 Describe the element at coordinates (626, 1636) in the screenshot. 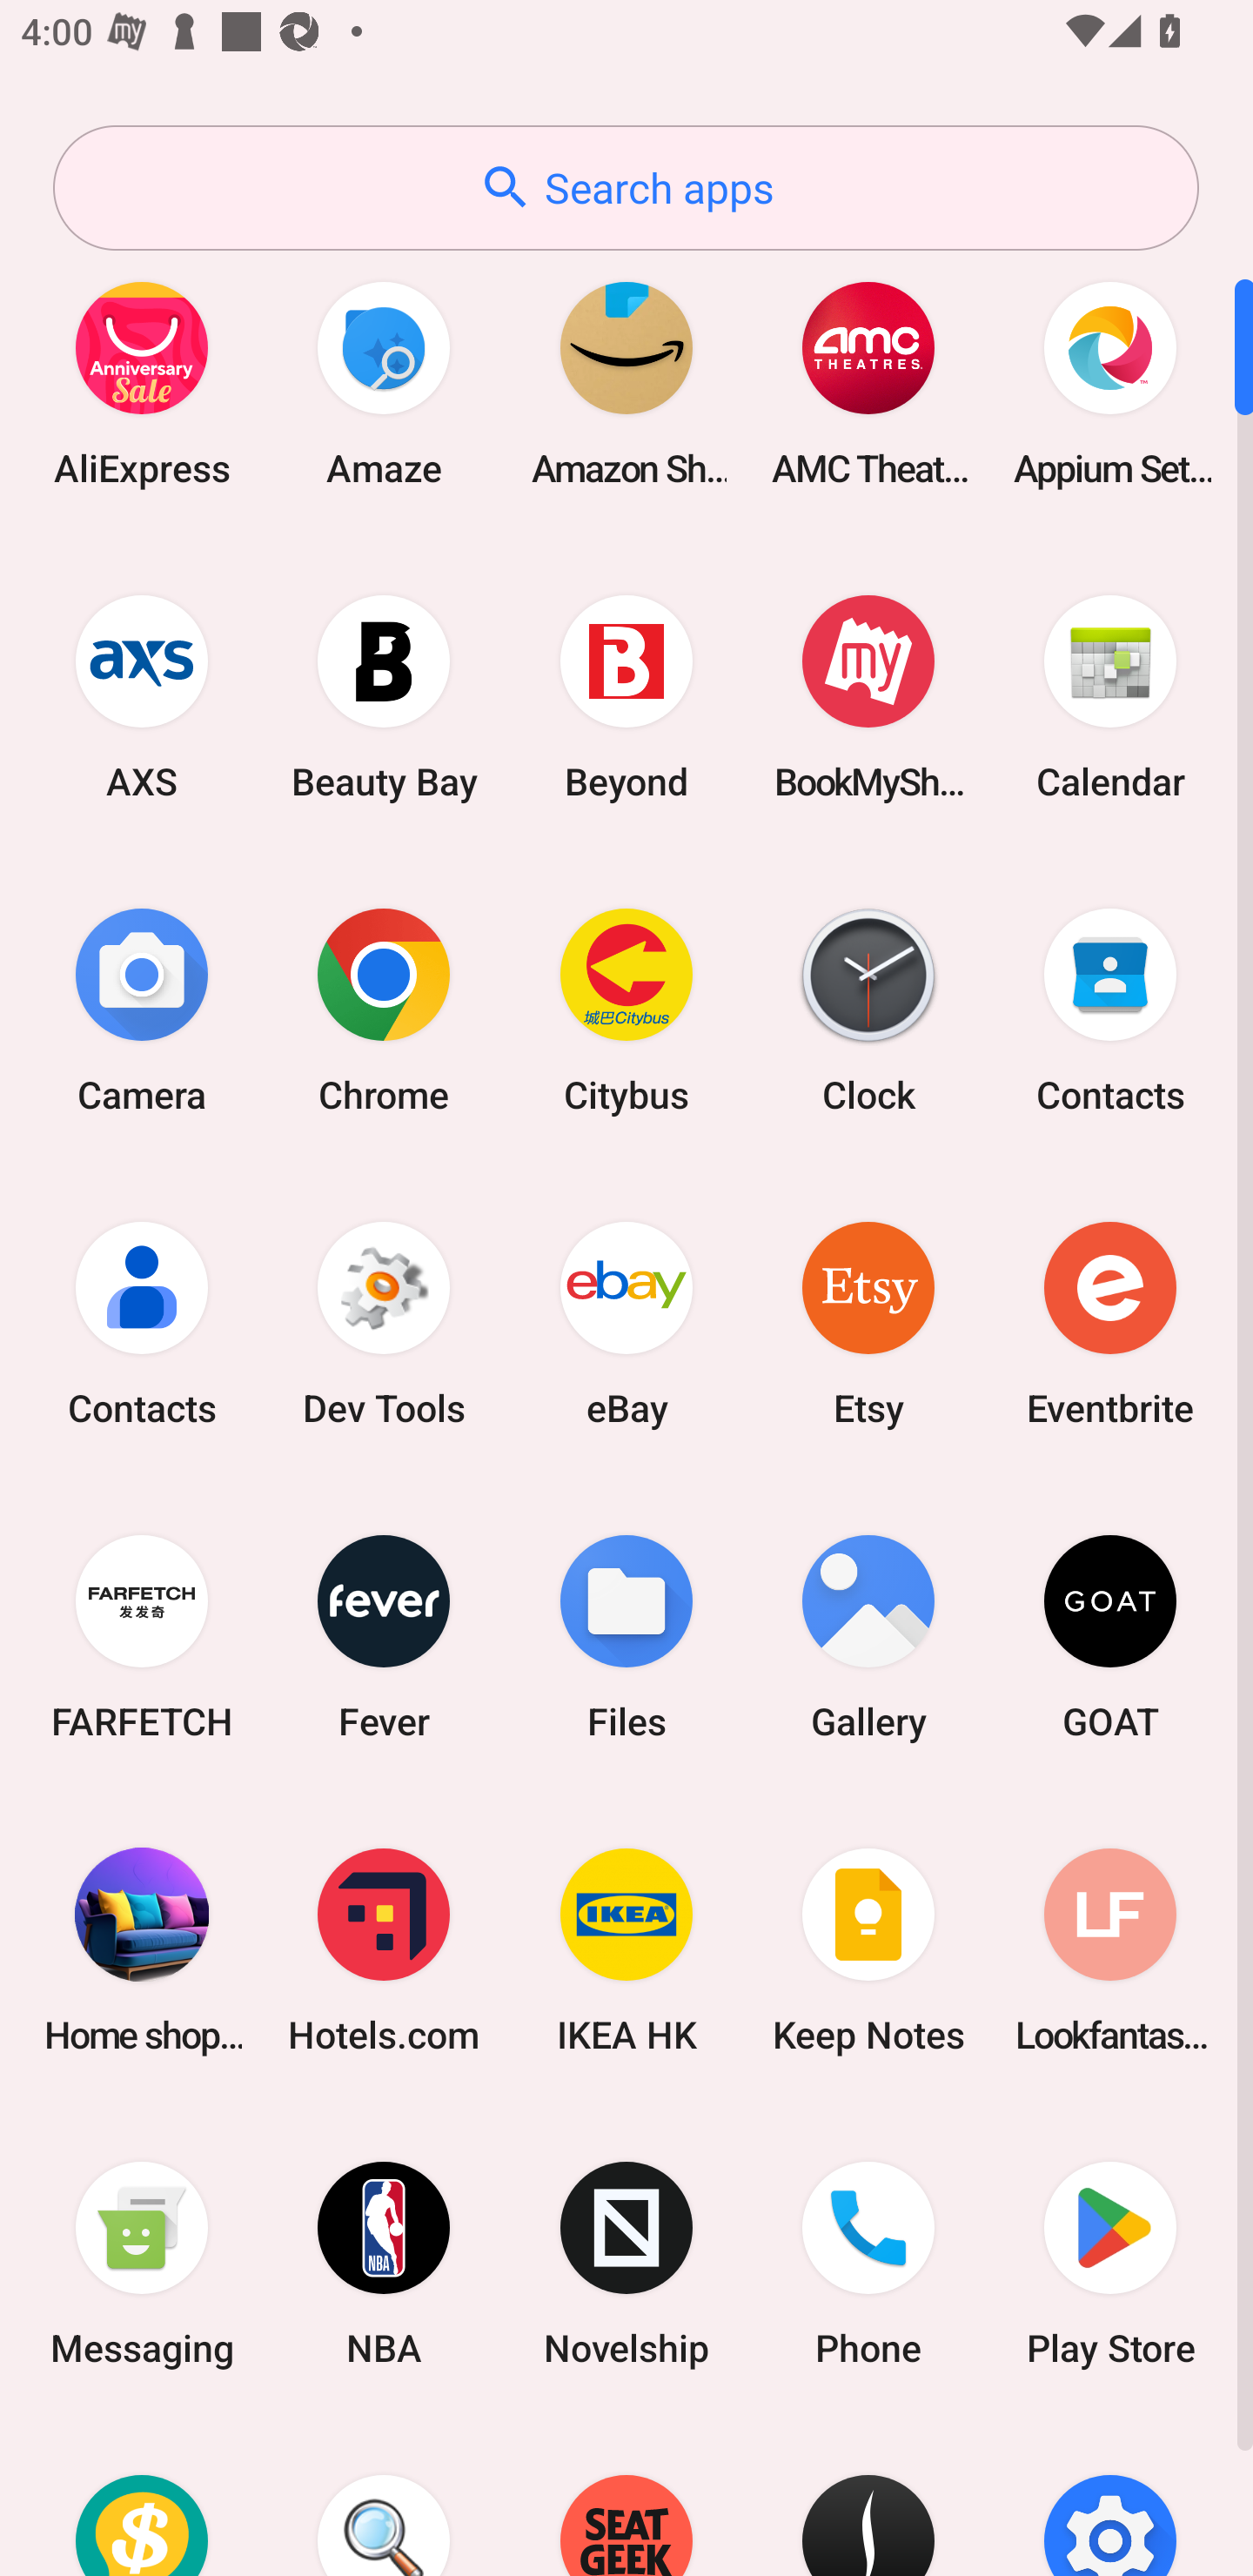

I see `Files` at that location.